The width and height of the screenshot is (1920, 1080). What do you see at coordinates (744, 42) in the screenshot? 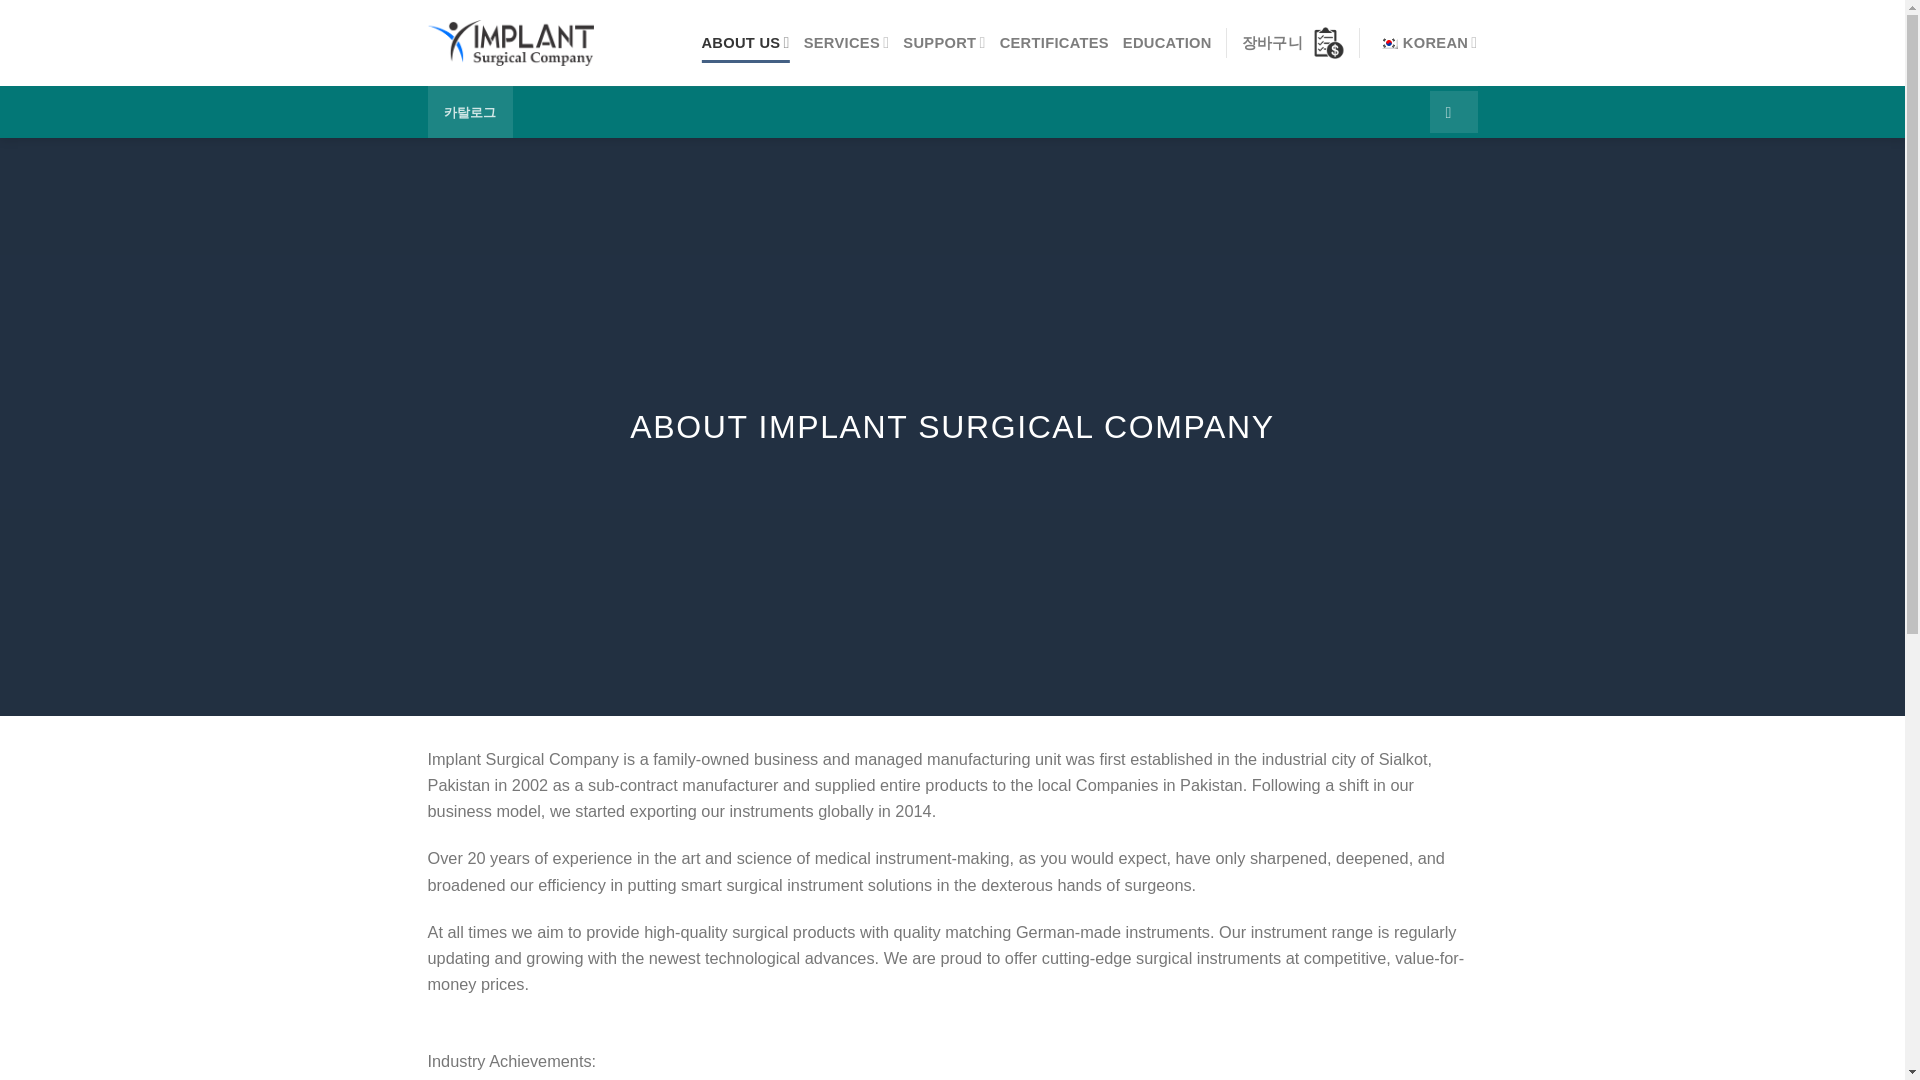
I see `ABOUT US` at bounding box center [744, 42].